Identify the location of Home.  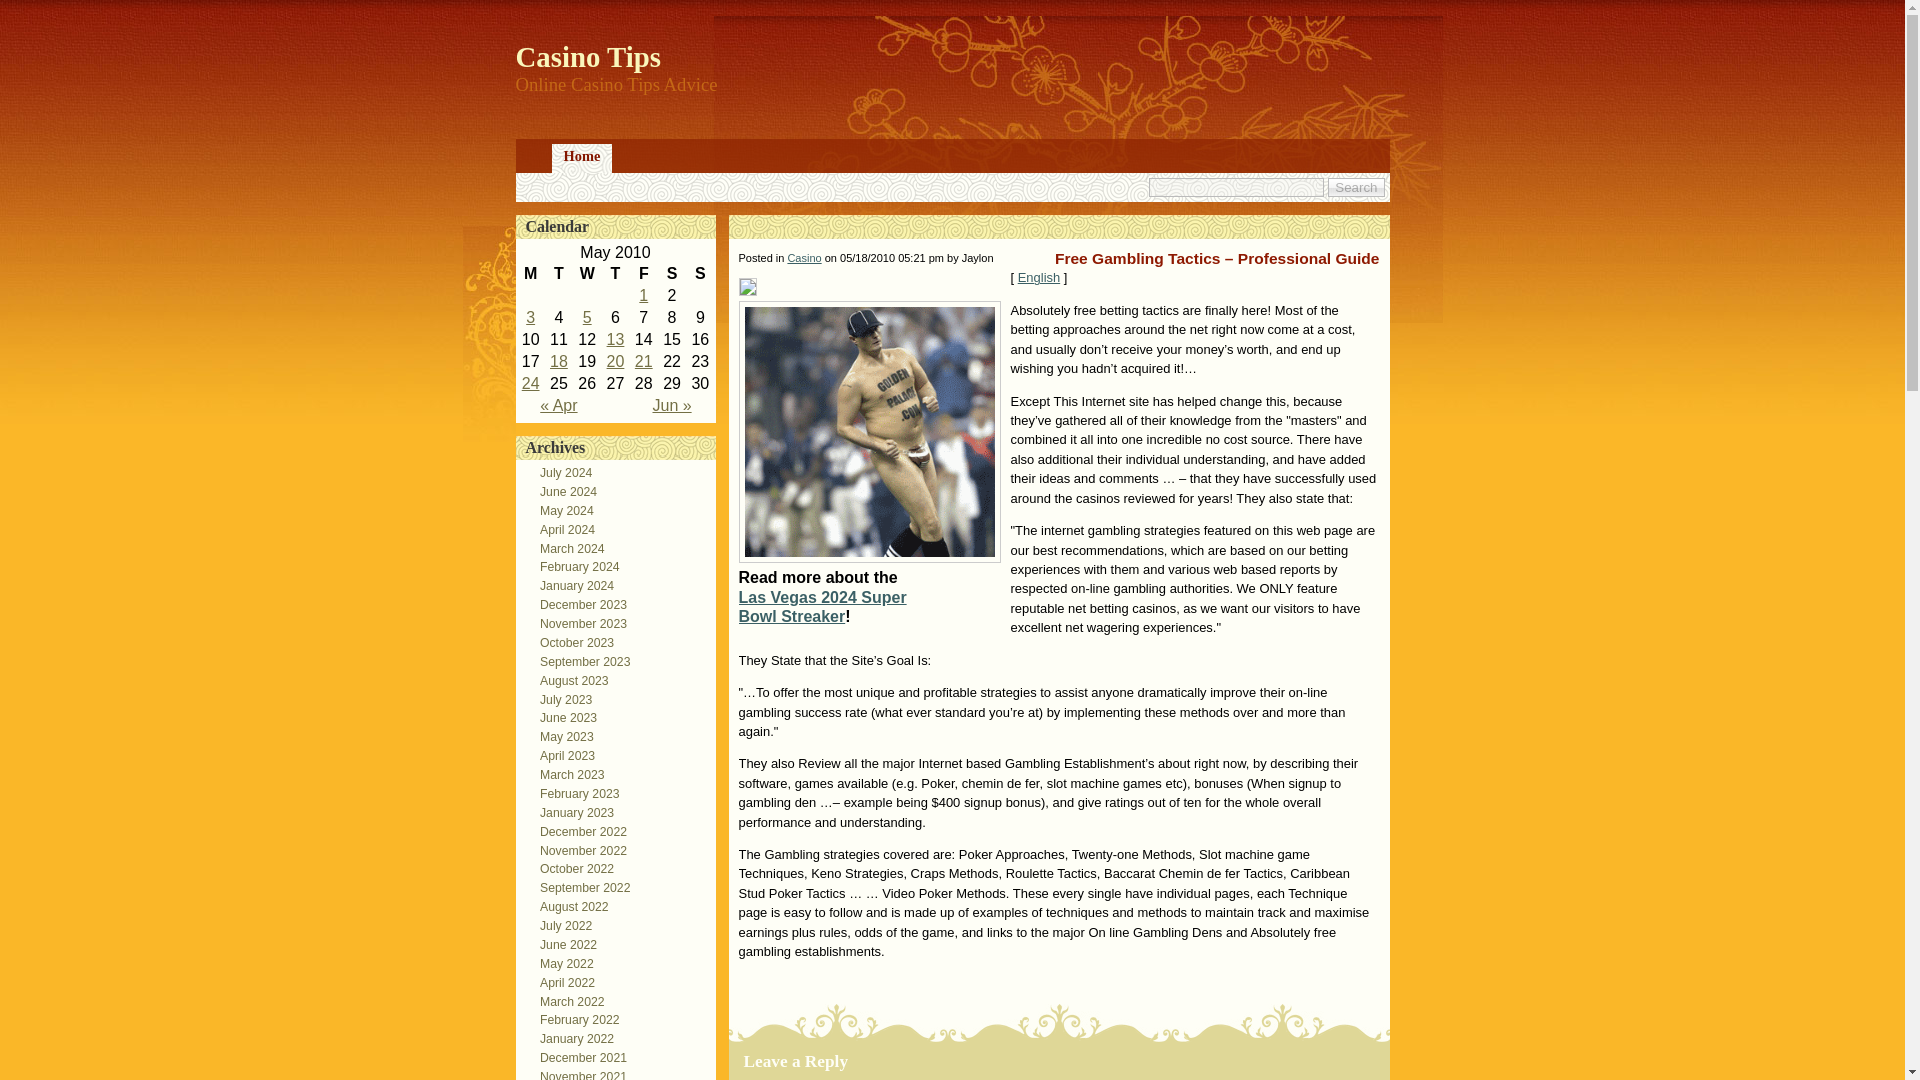
(582, 158).